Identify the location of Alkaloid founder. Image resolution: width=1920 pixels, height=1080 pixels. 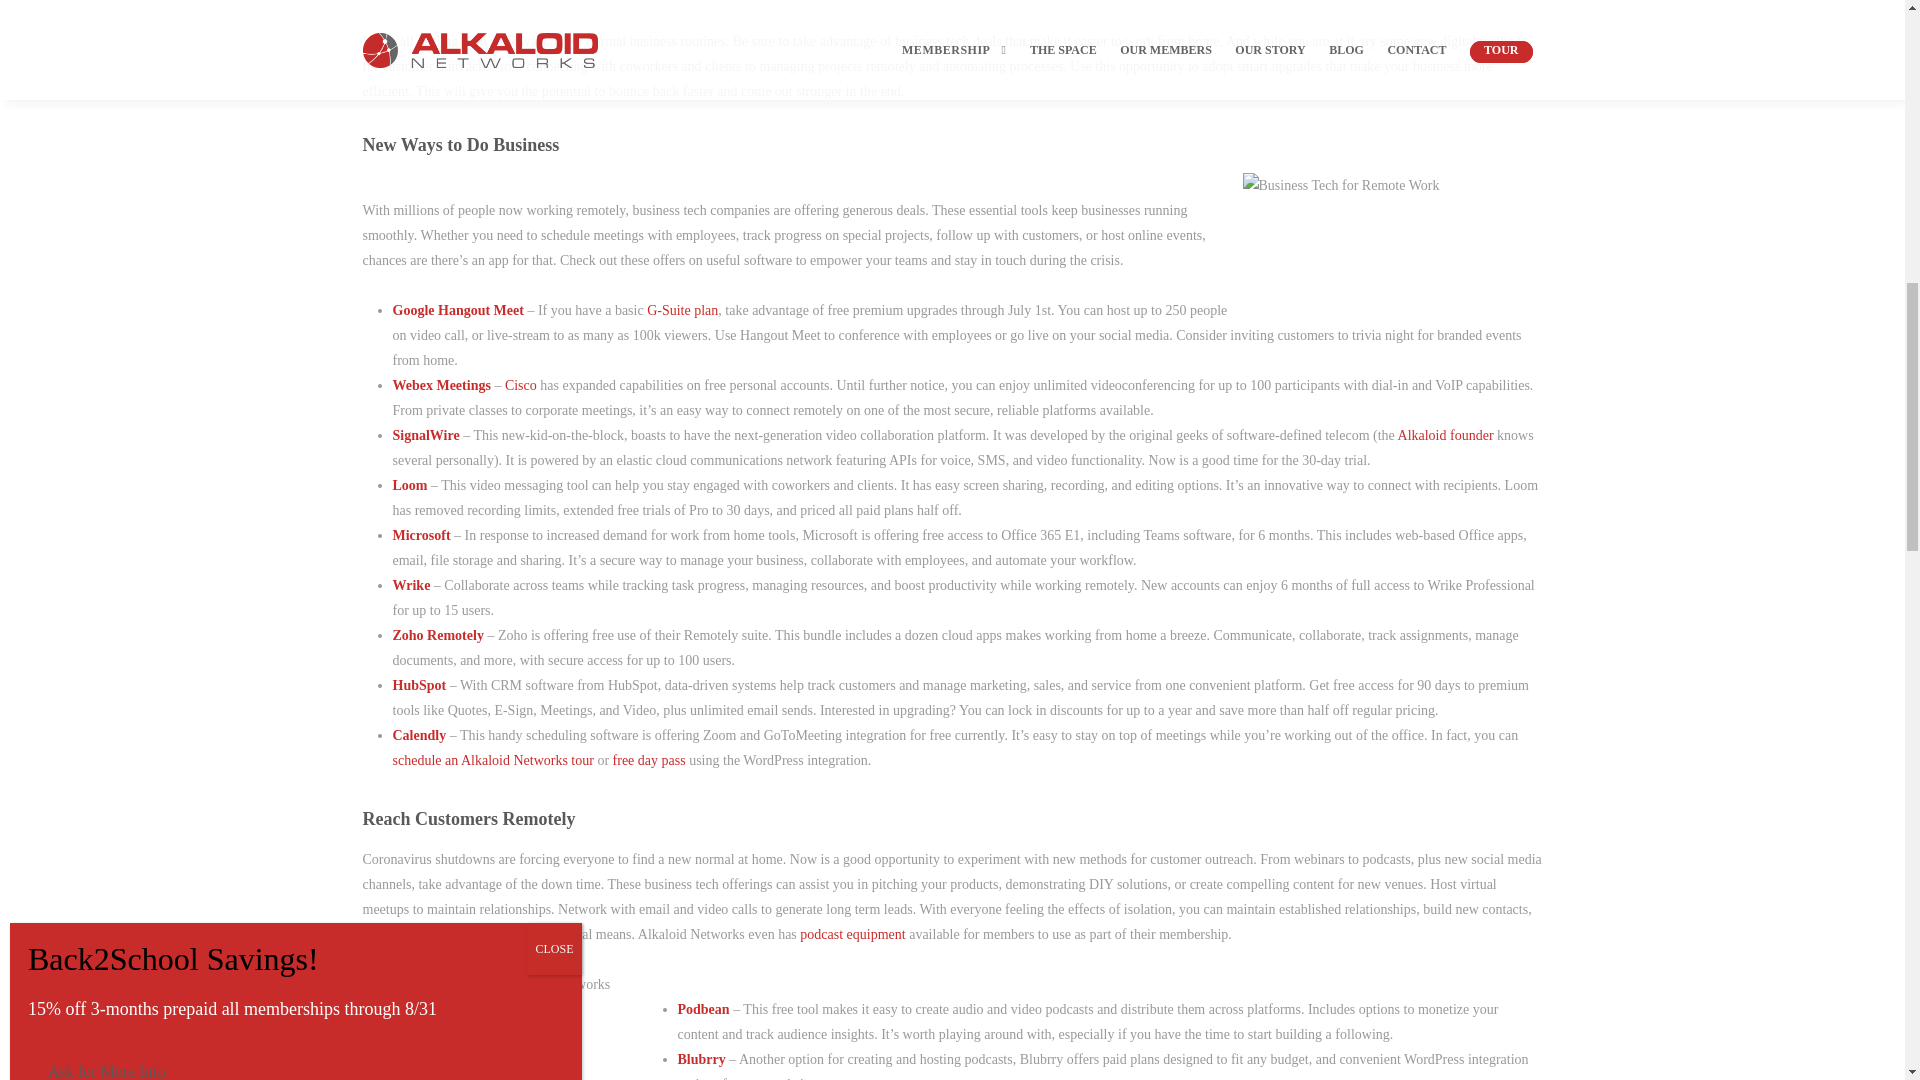
(1445, 434).